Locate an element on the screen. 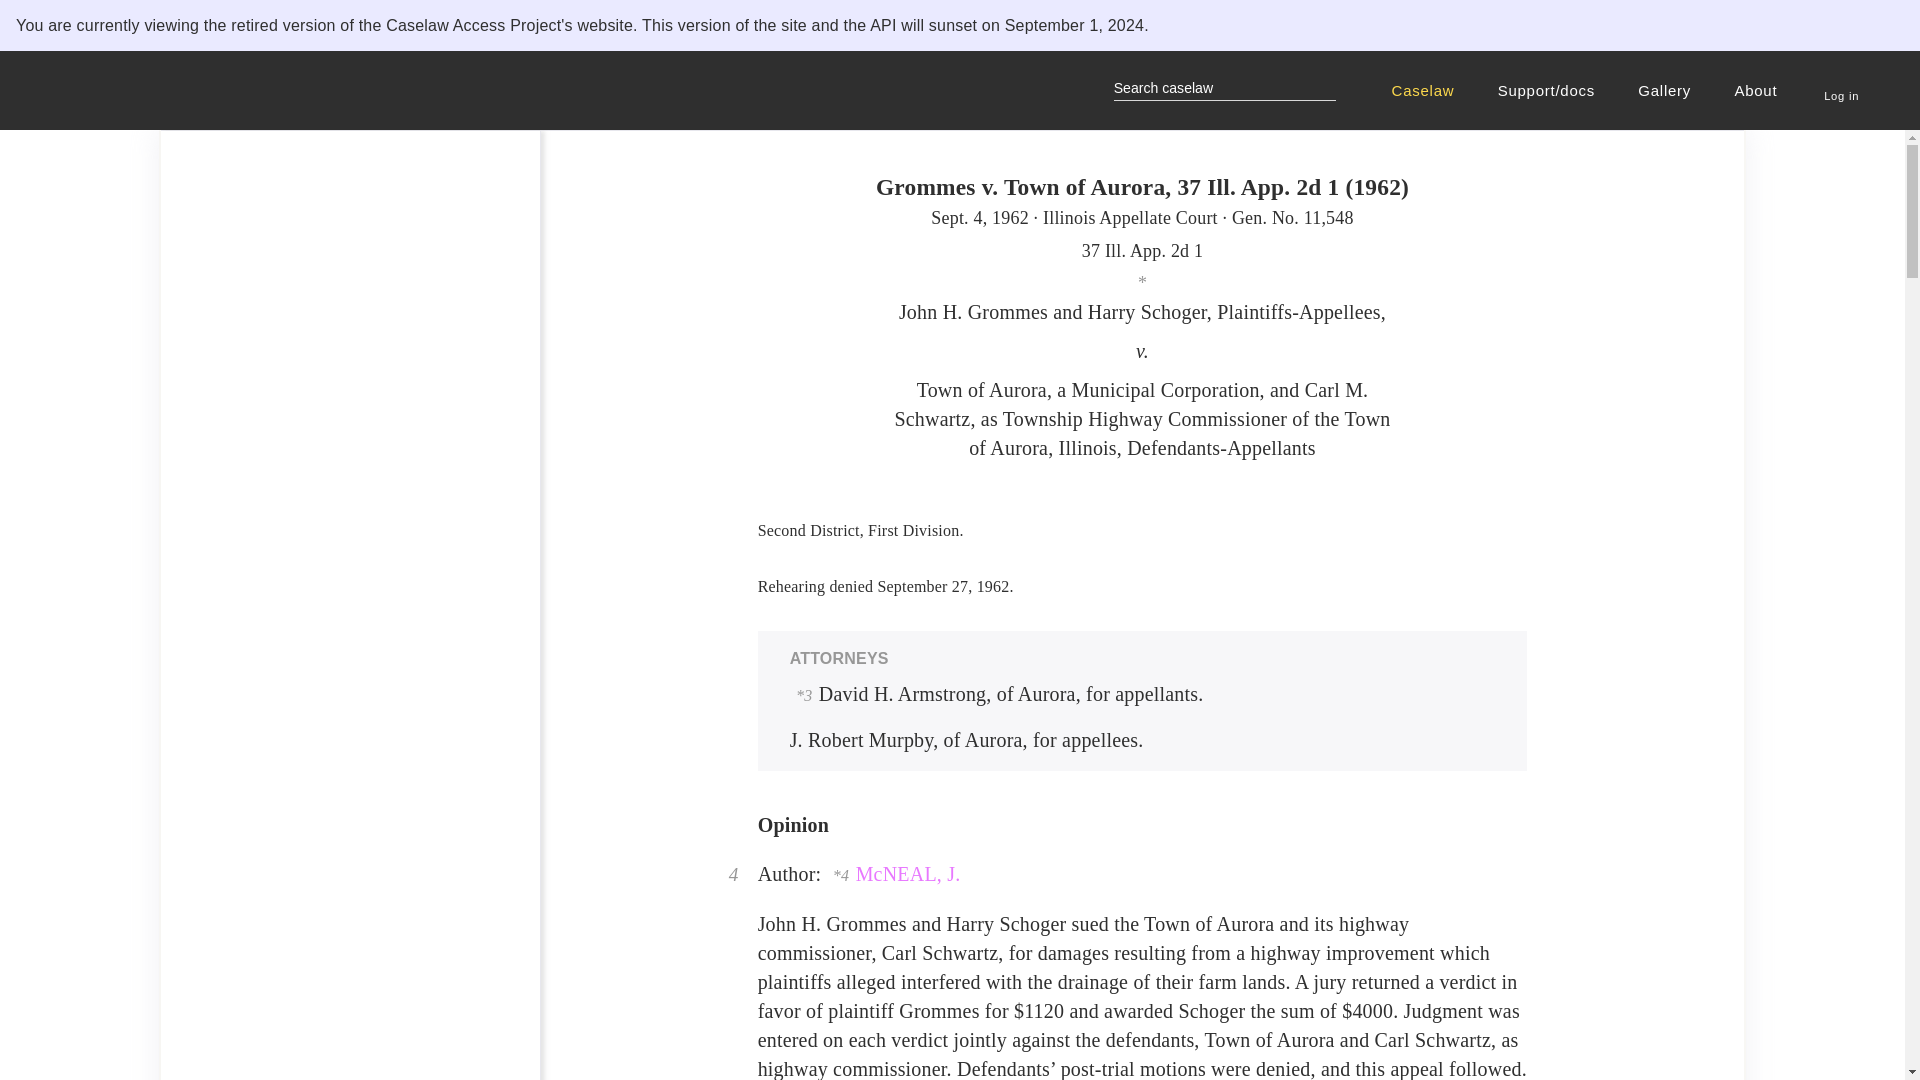 Image resolution: width=1920 pixels, height=1080 pixels. Log in is located at coordinates (1841, 84).